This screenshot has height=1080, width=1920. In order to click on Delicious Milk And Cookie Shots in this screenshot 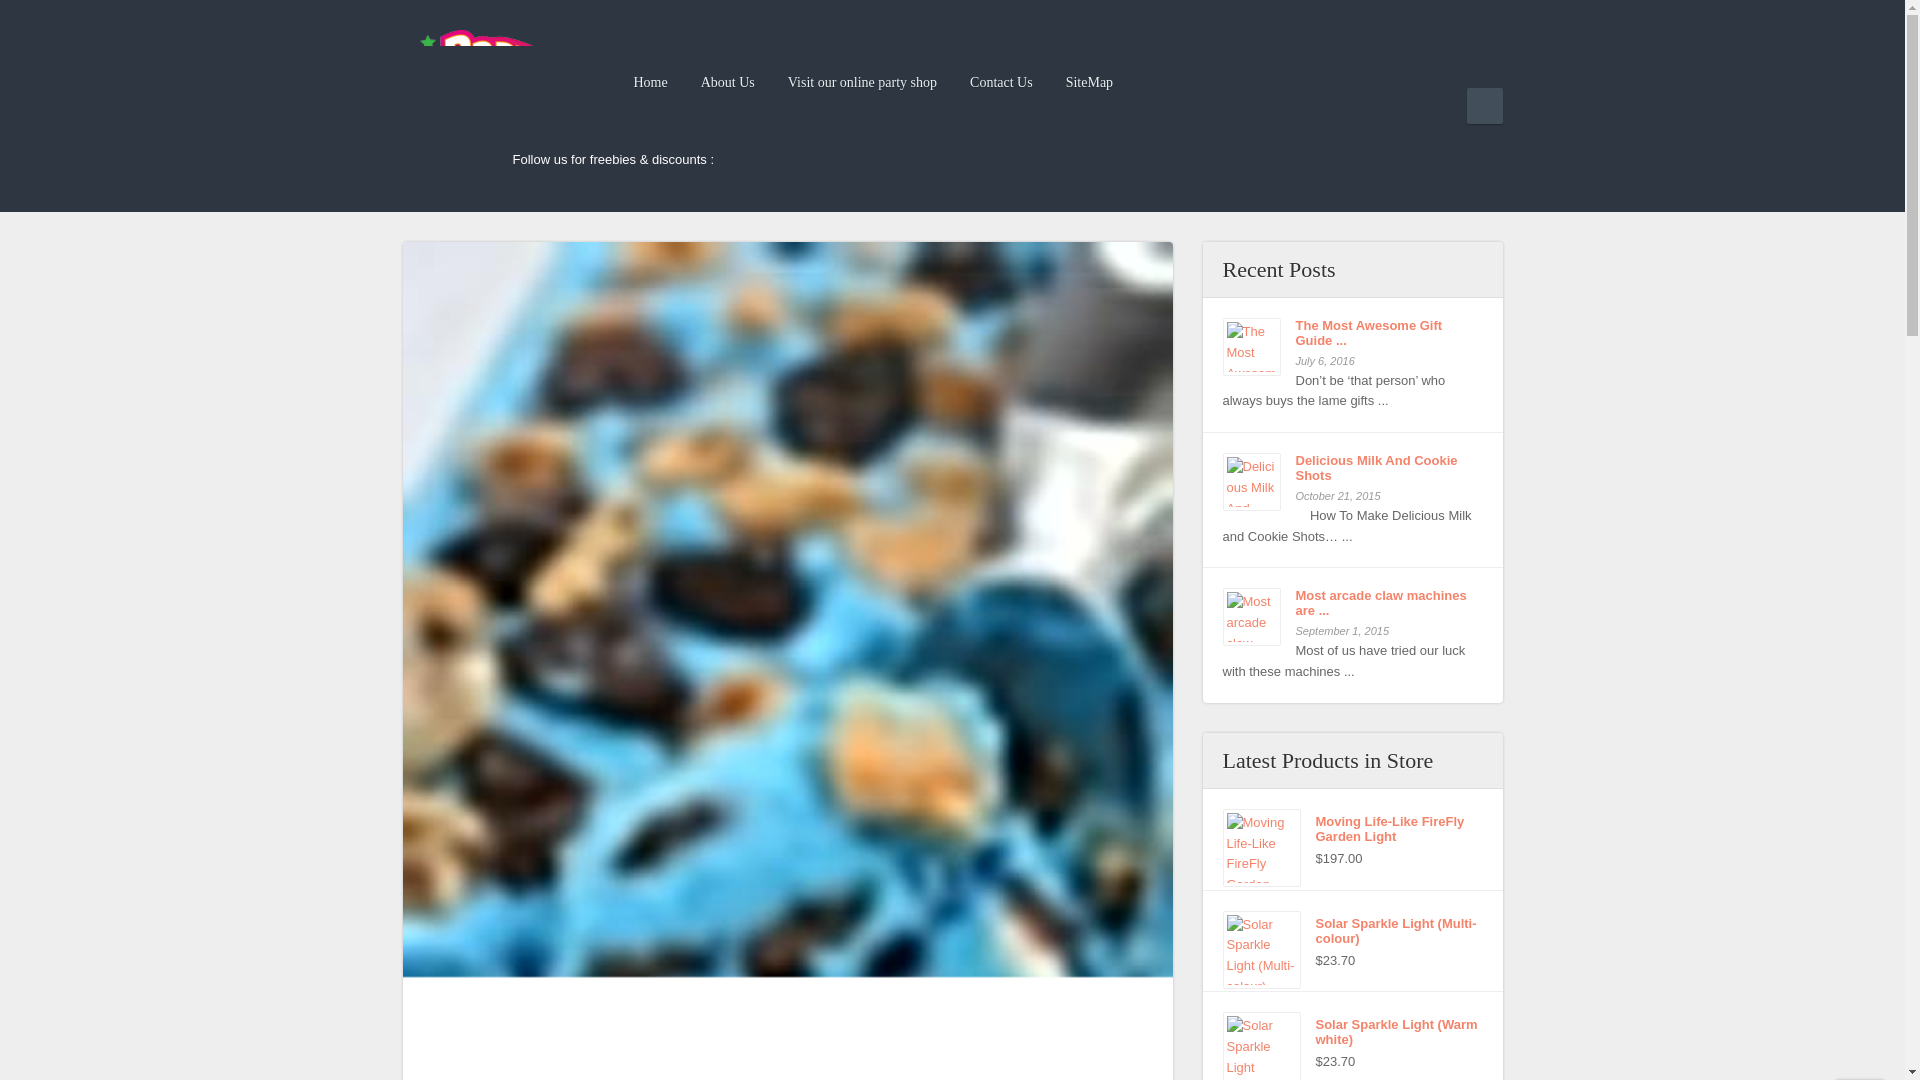, I will do `click(1352, 467)`.